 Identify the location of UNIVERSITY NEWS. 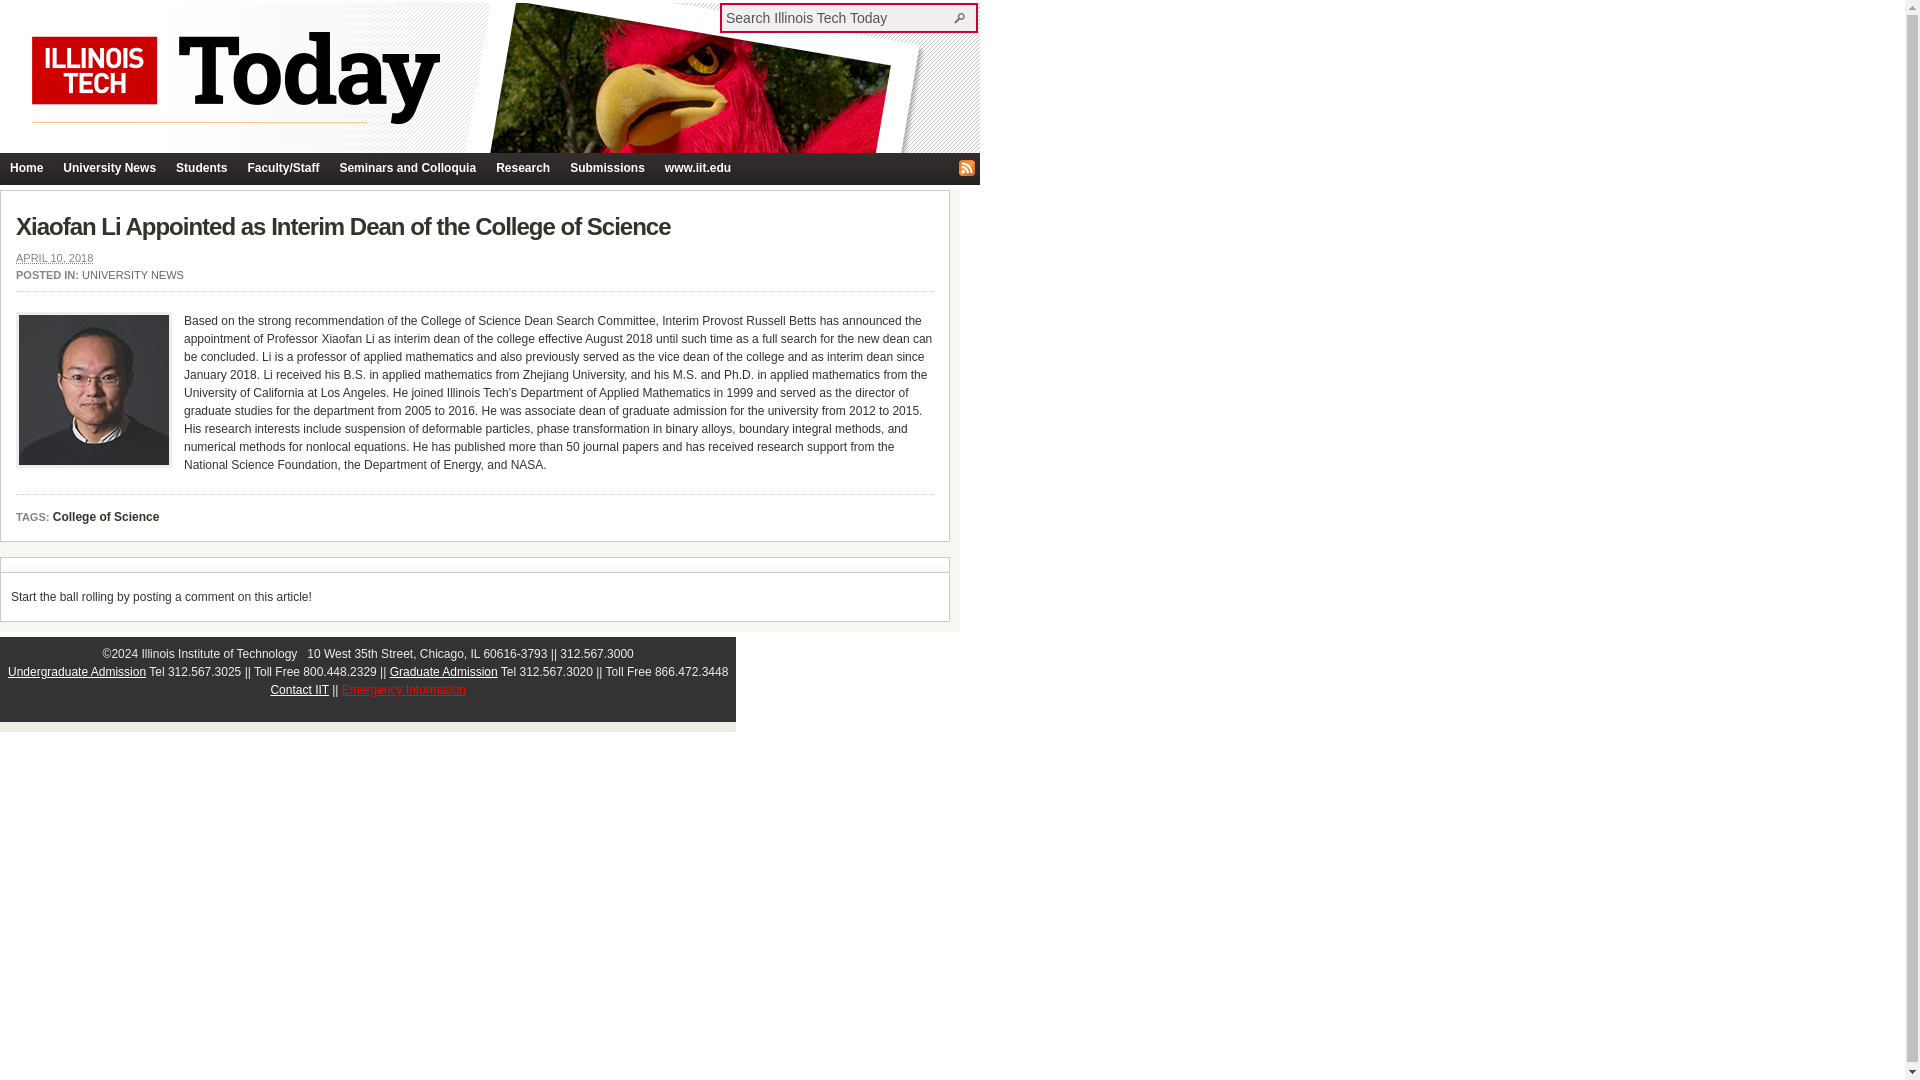
(133, 274).